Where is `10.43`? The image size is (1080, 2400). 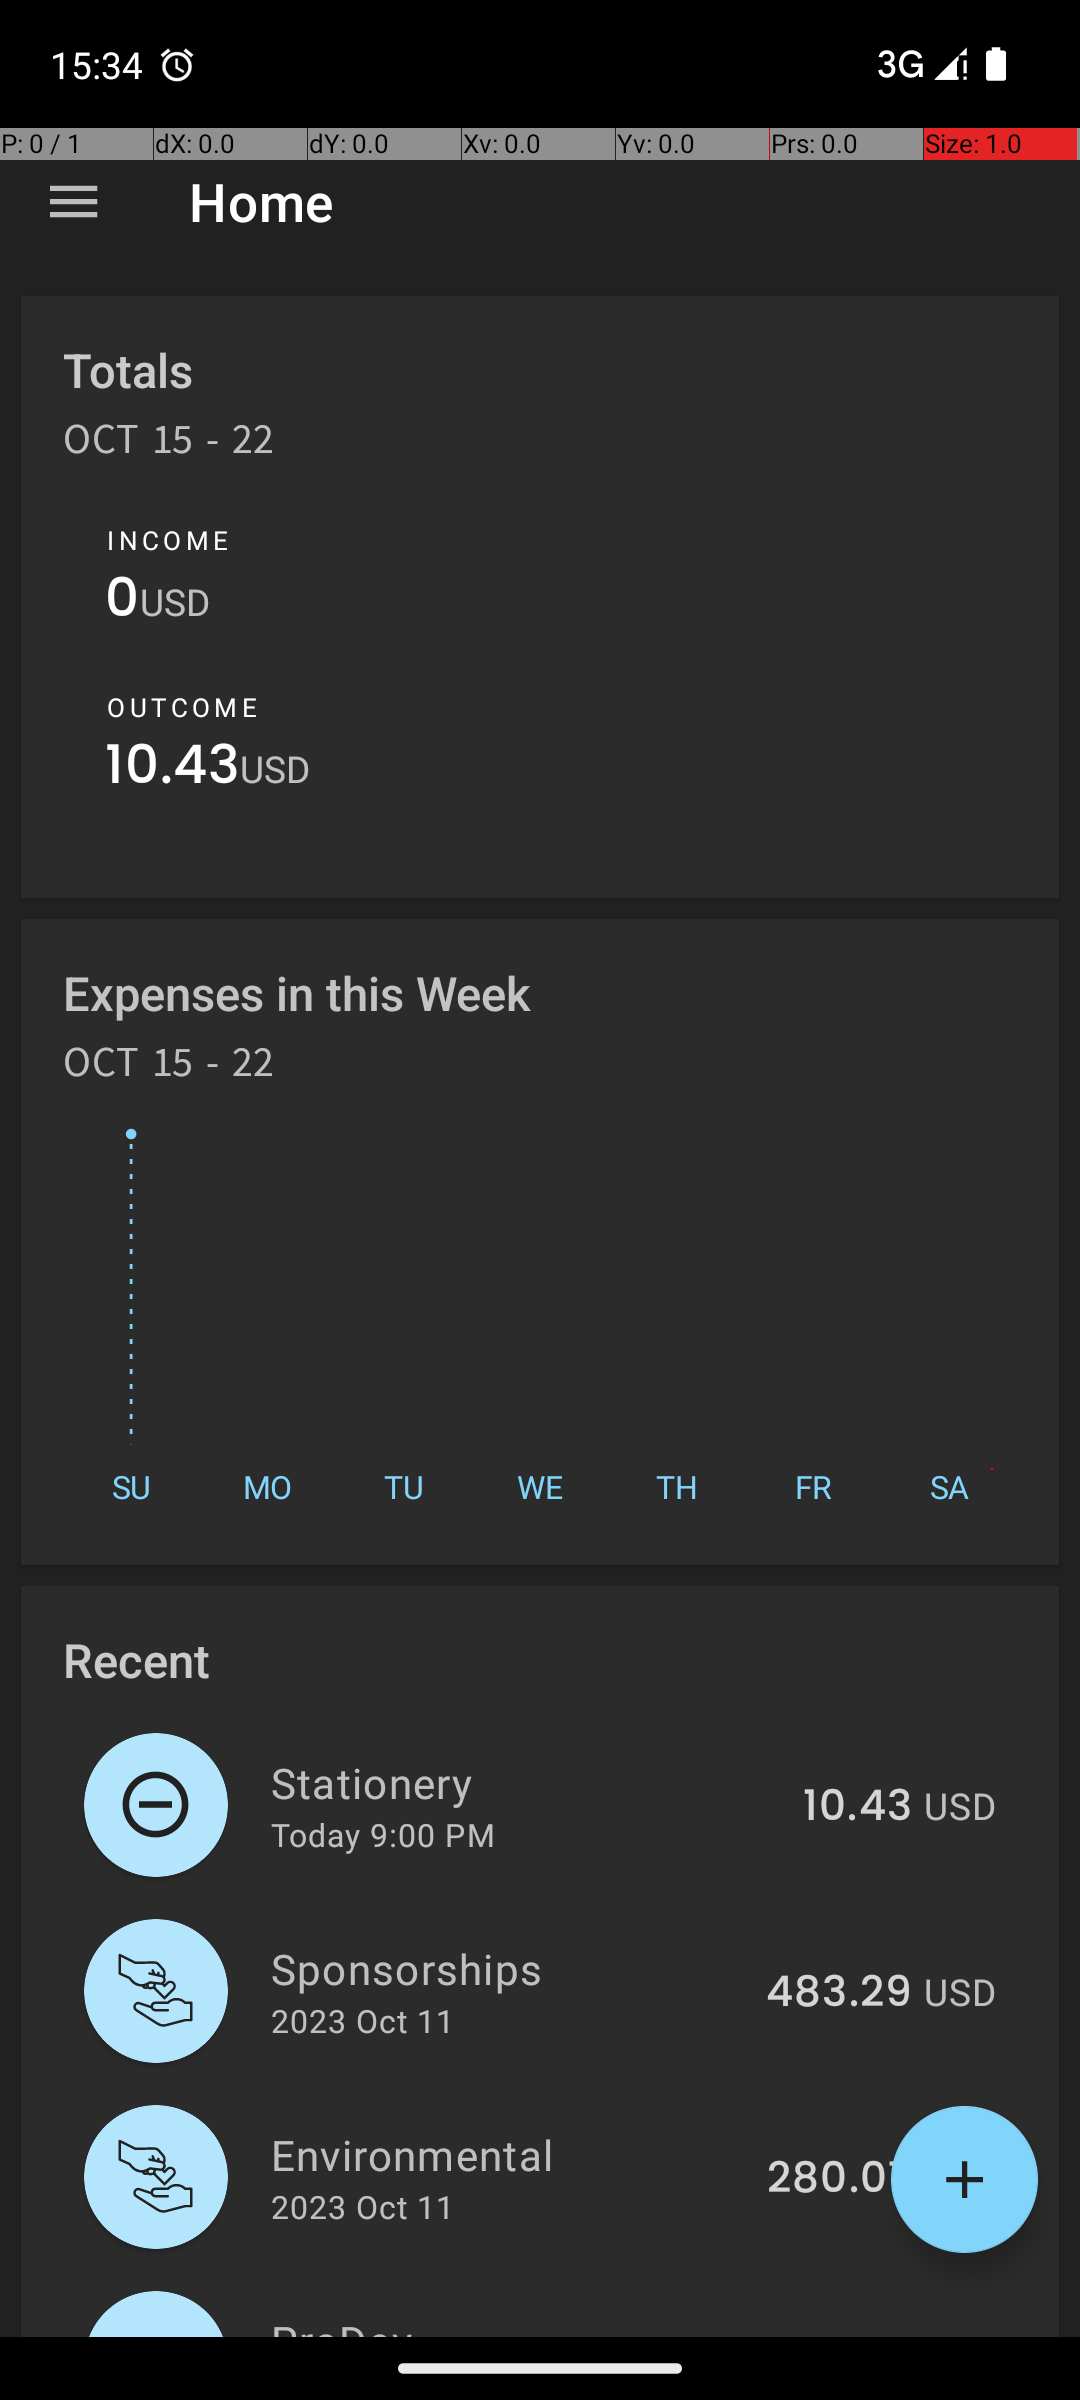 10.43 is located at coordinates (172, 770).